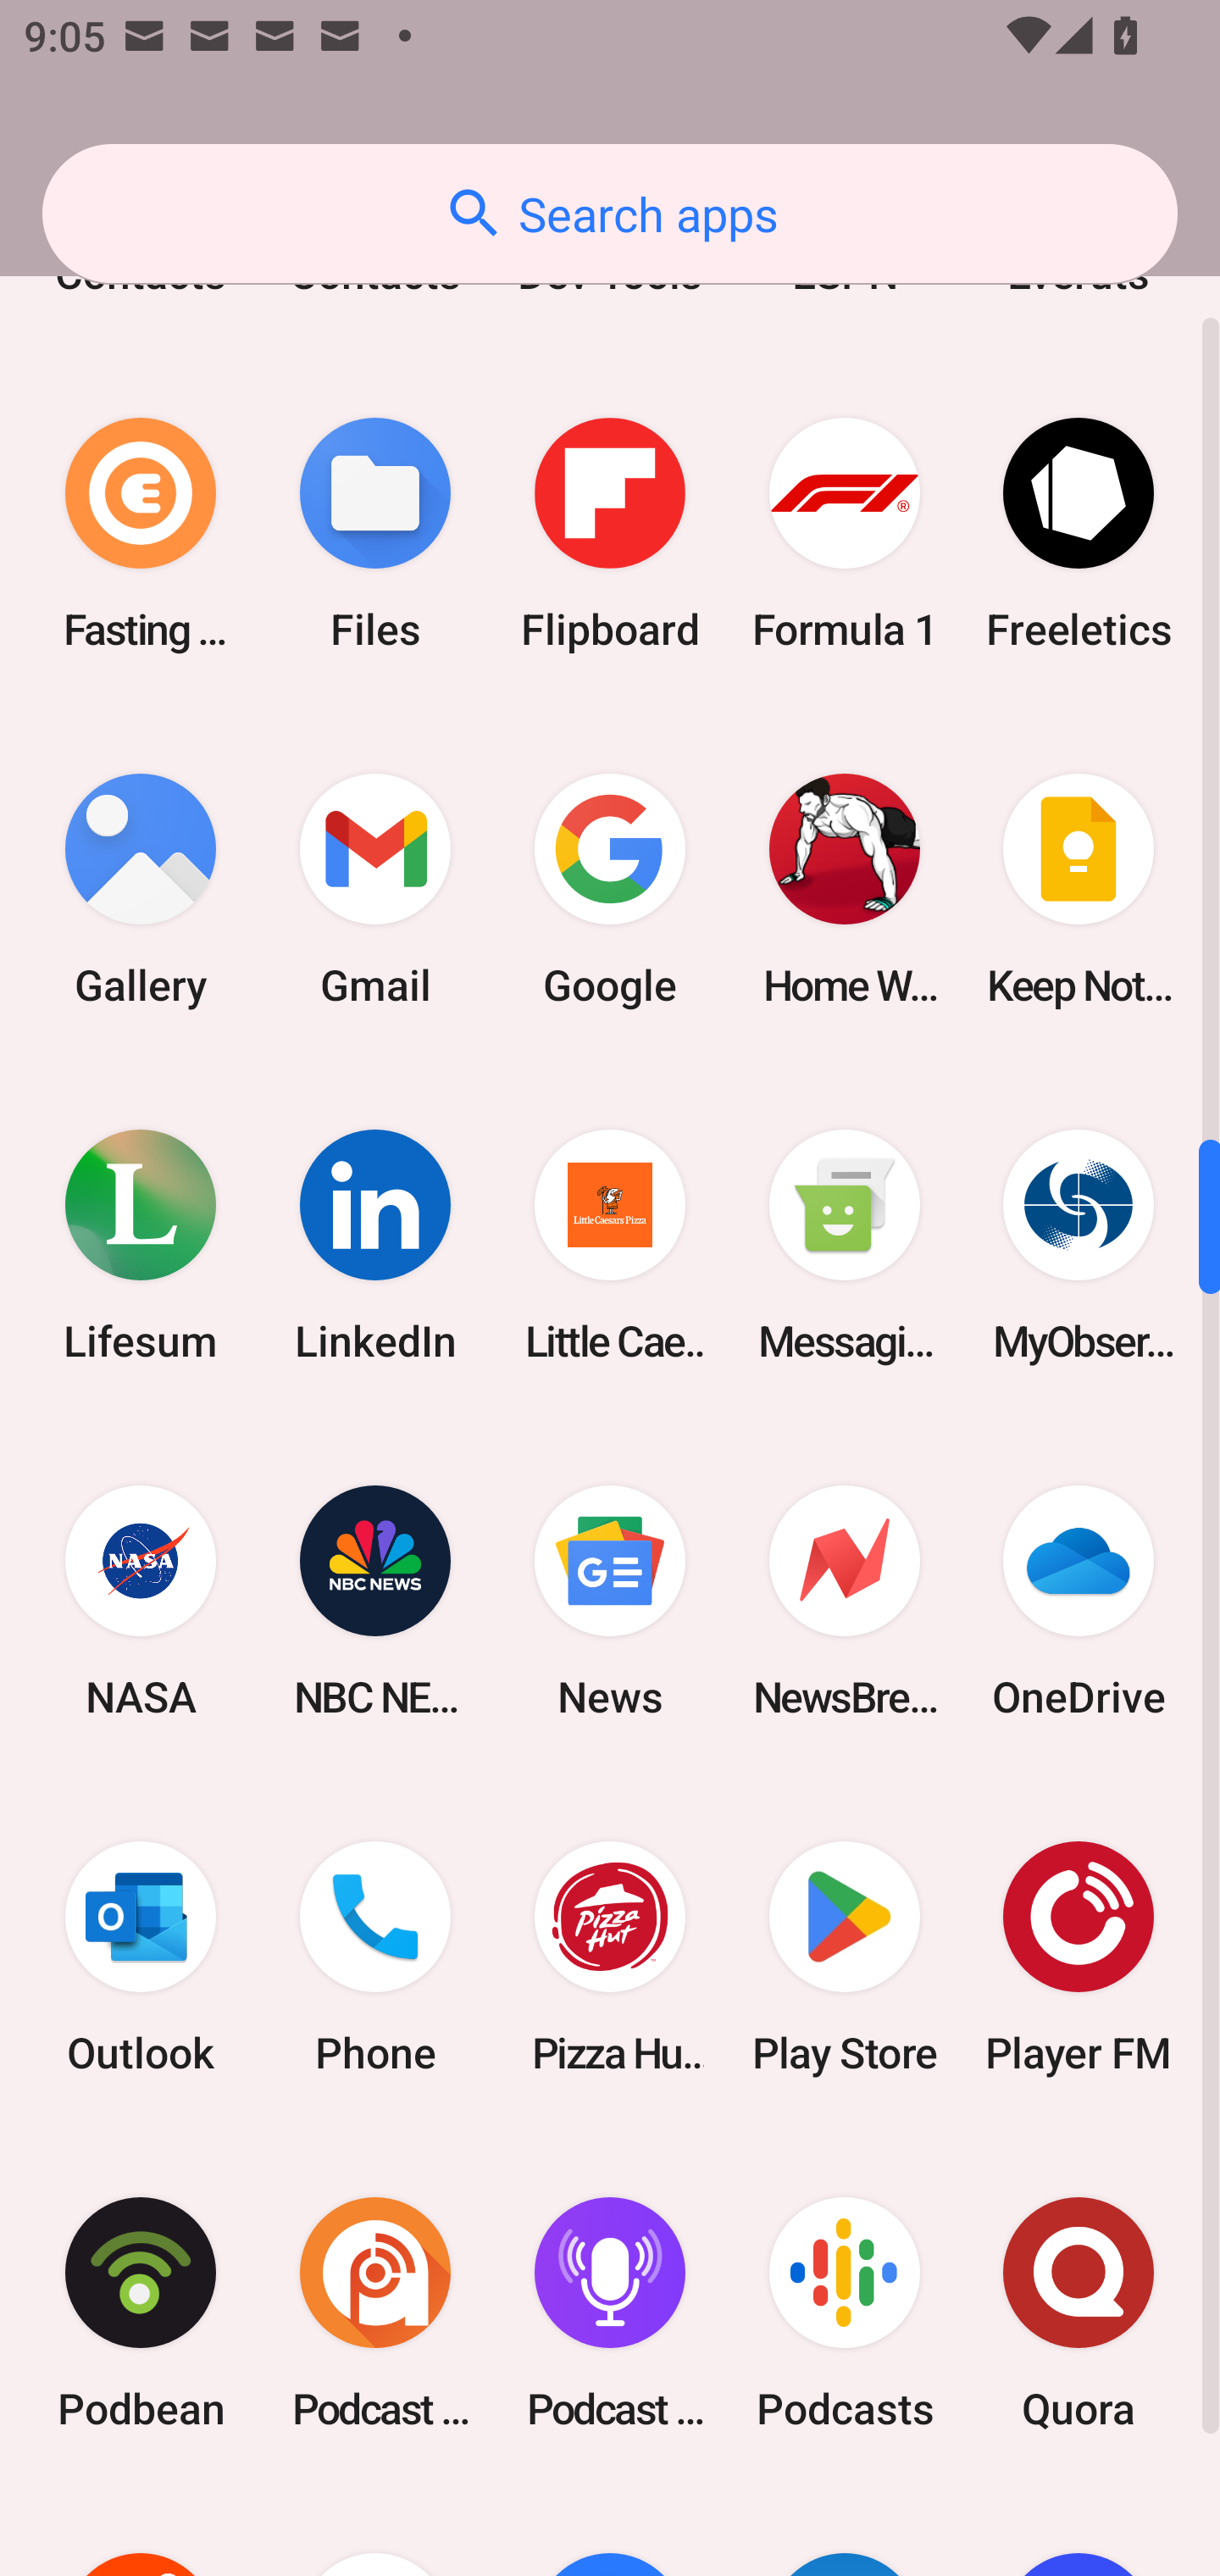 This screenshot has width=1220, height=2576. What do you see at coordinates (610, 1602) in the screenshot?
I see `News` at bounding box center [610, 1602].